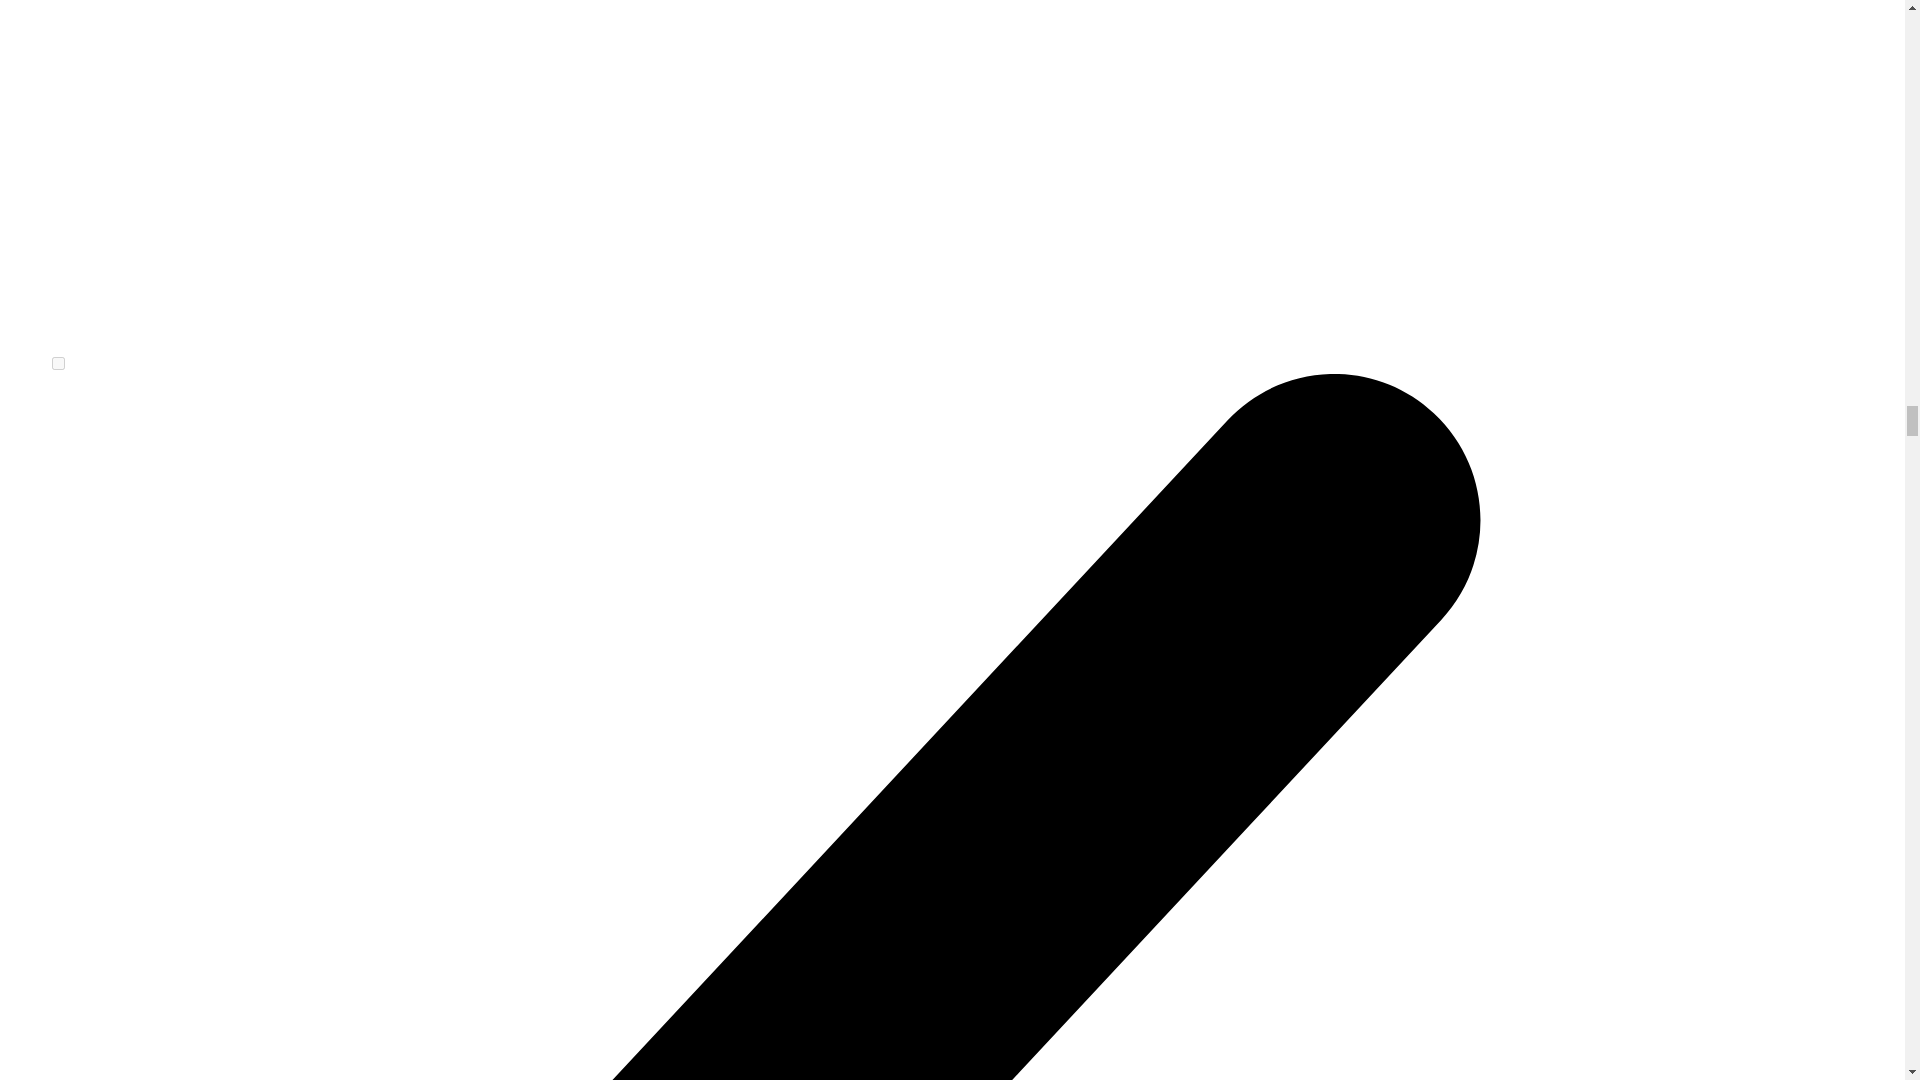 The image size is (1920, 1080). What do you see at coordinates (58, 364) in the screenshot?
I see `on` at bounding box center [58, 364].